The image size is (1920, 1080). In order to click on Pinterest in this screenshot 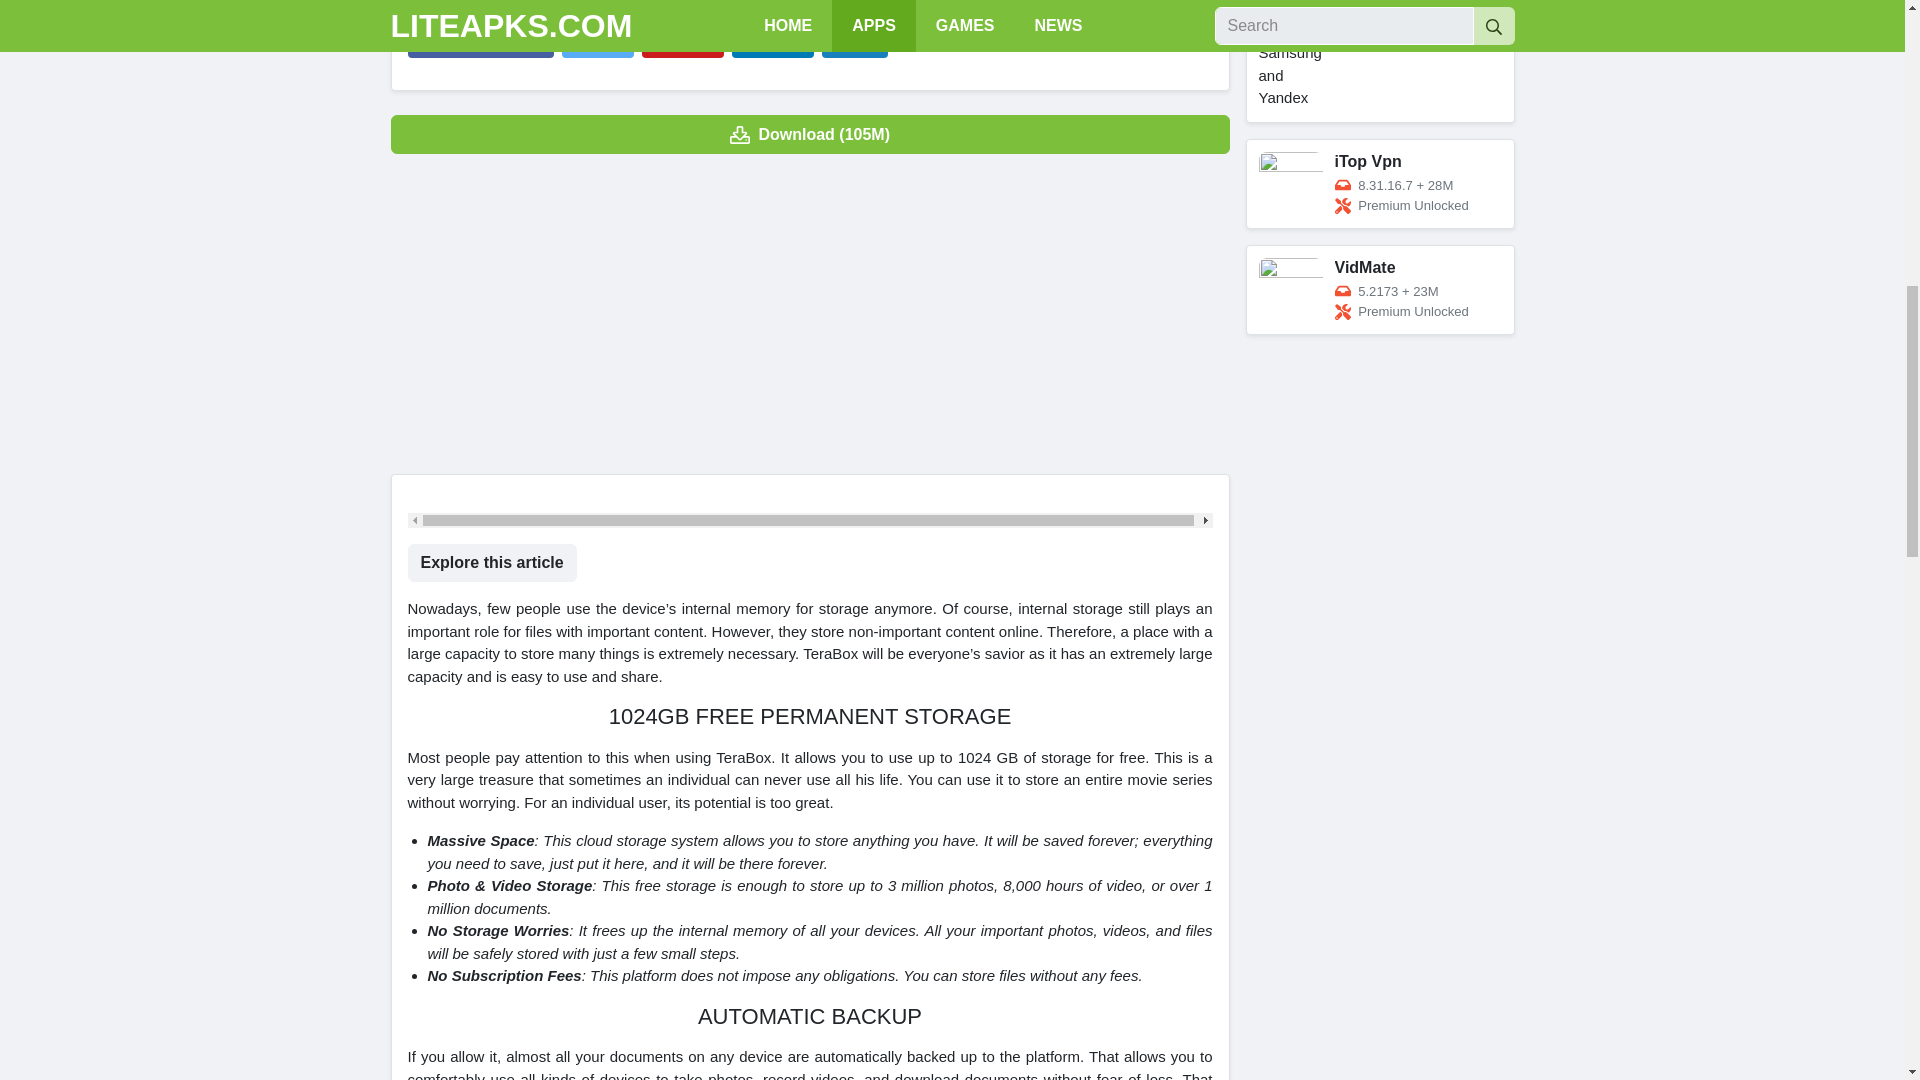, I will do `click(682, 44)`.